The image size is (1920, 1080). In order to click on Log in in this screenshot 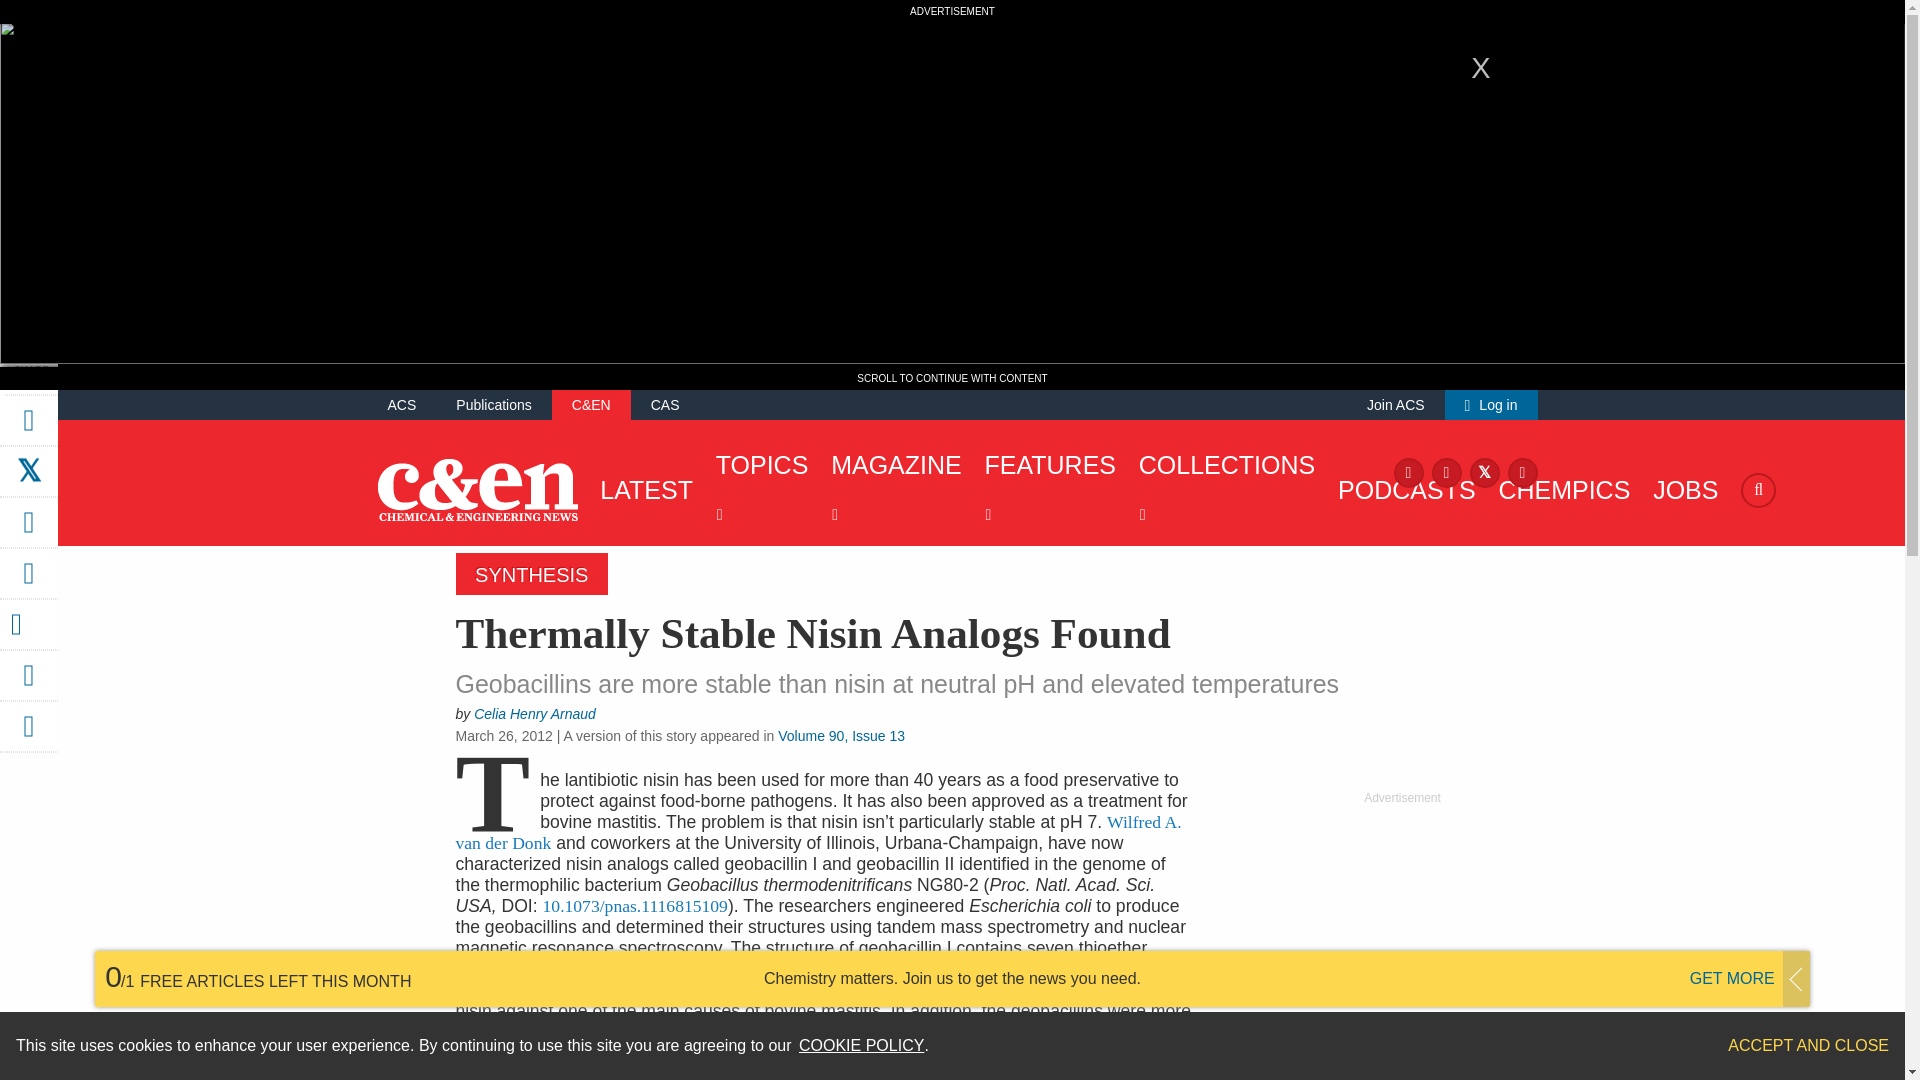, I will do `click(1491, 404)`.